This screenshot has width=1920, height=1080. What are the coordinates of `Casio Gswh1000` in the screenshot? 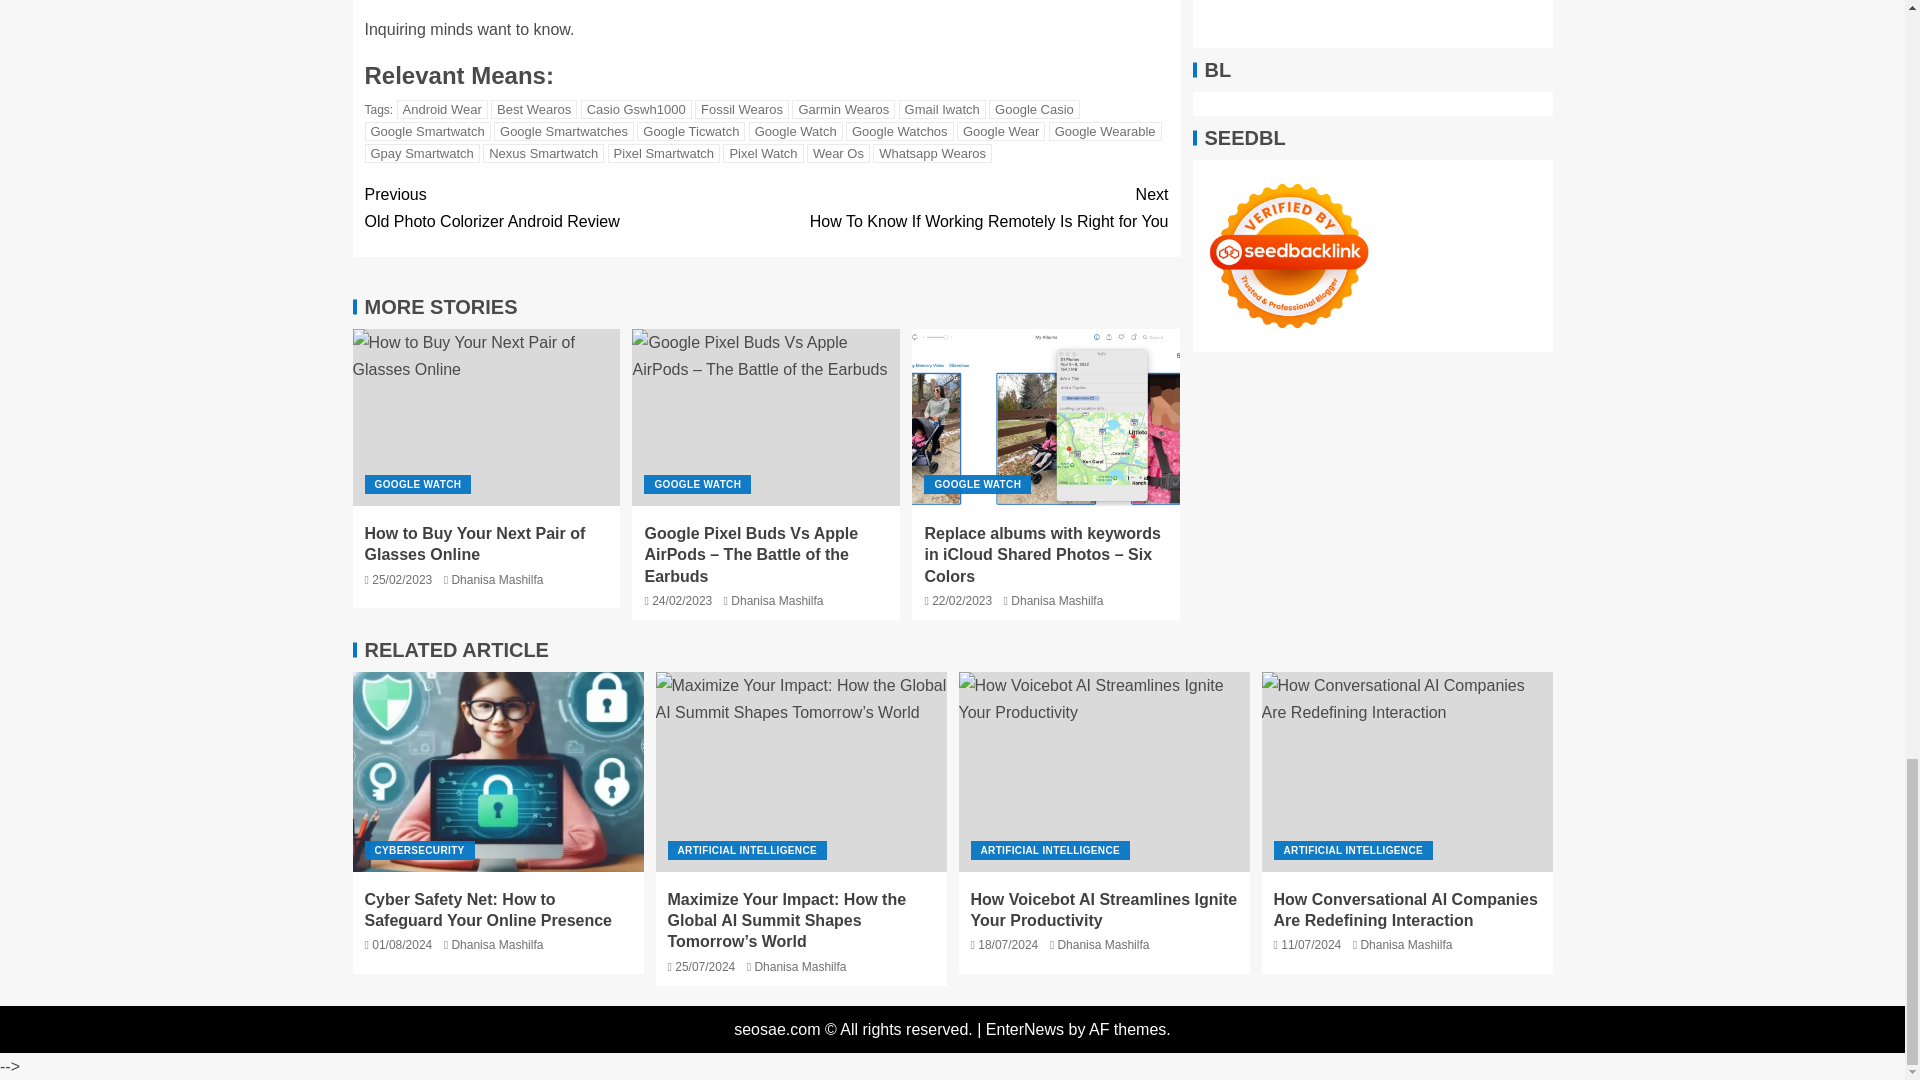 It's located at (636, 109).